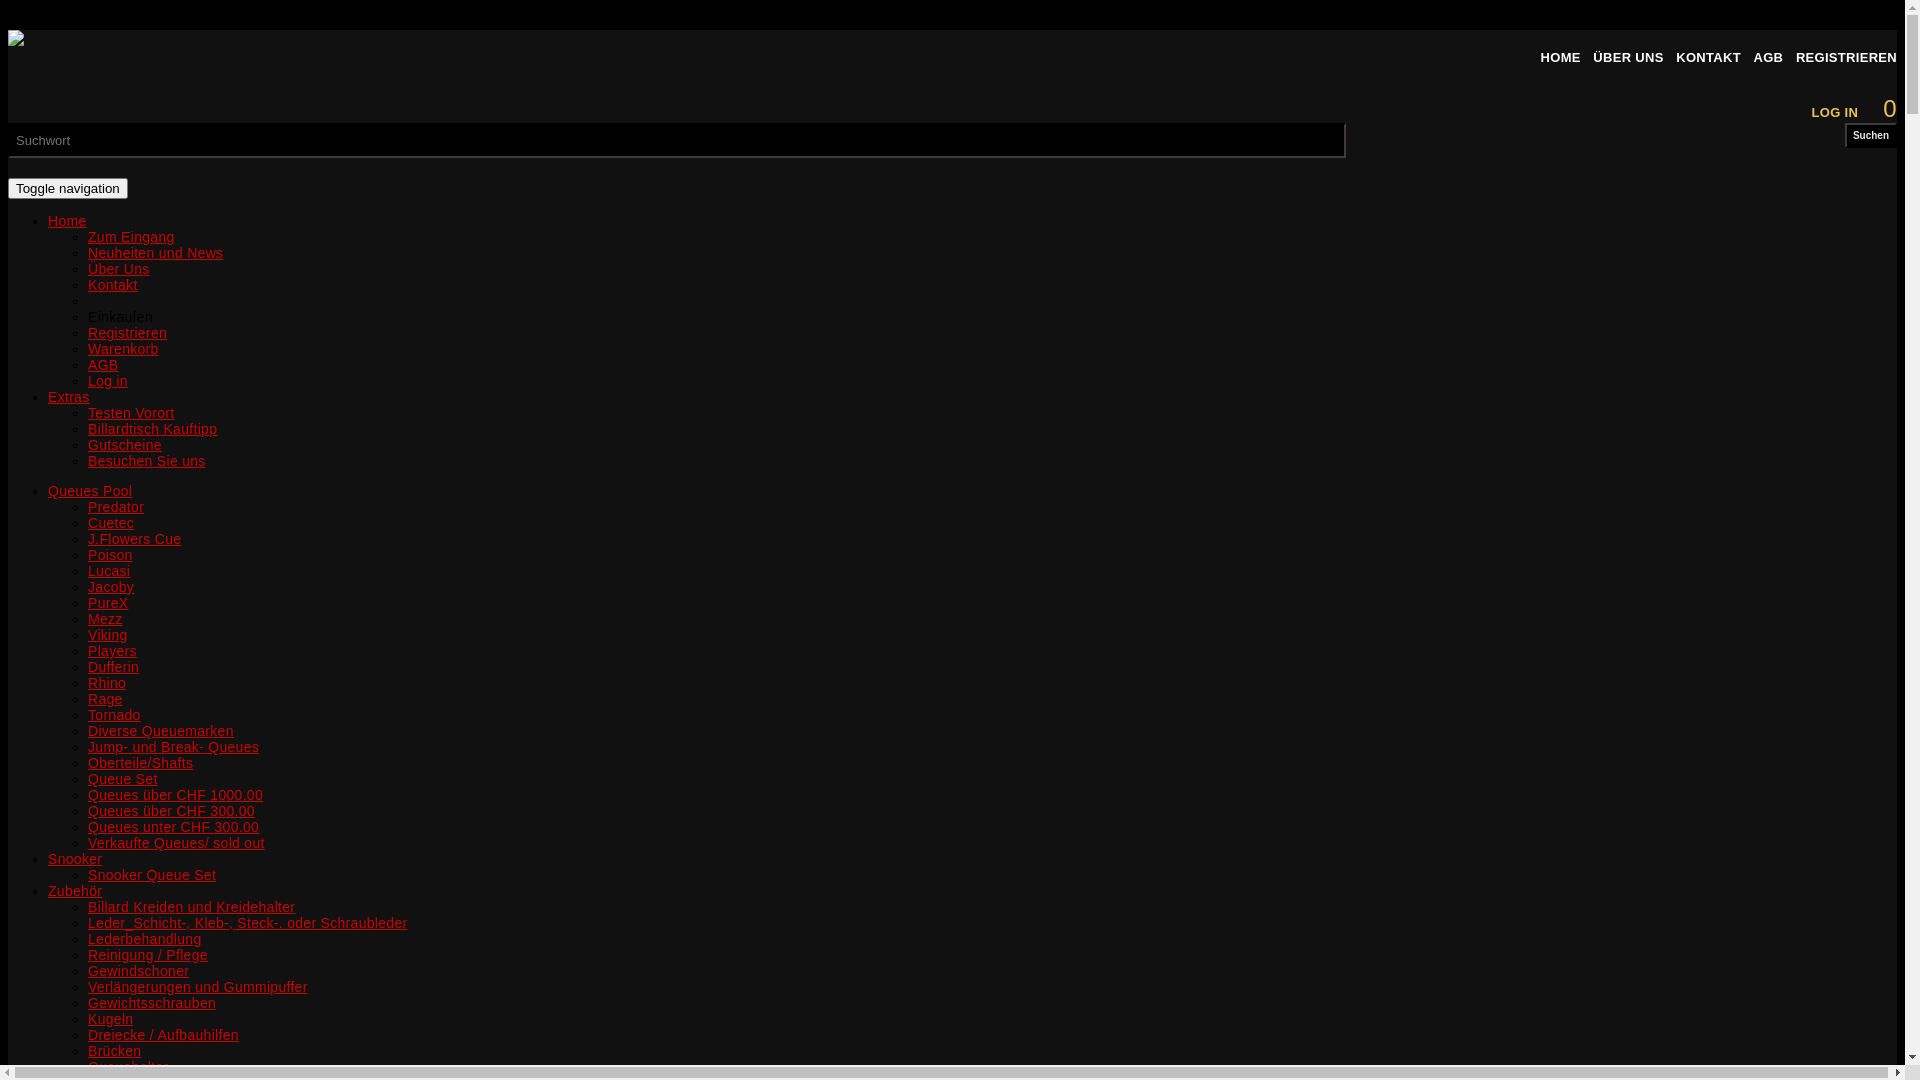  I want to click on Billard Kreiden und Kreidehalter, so click(192, 907).